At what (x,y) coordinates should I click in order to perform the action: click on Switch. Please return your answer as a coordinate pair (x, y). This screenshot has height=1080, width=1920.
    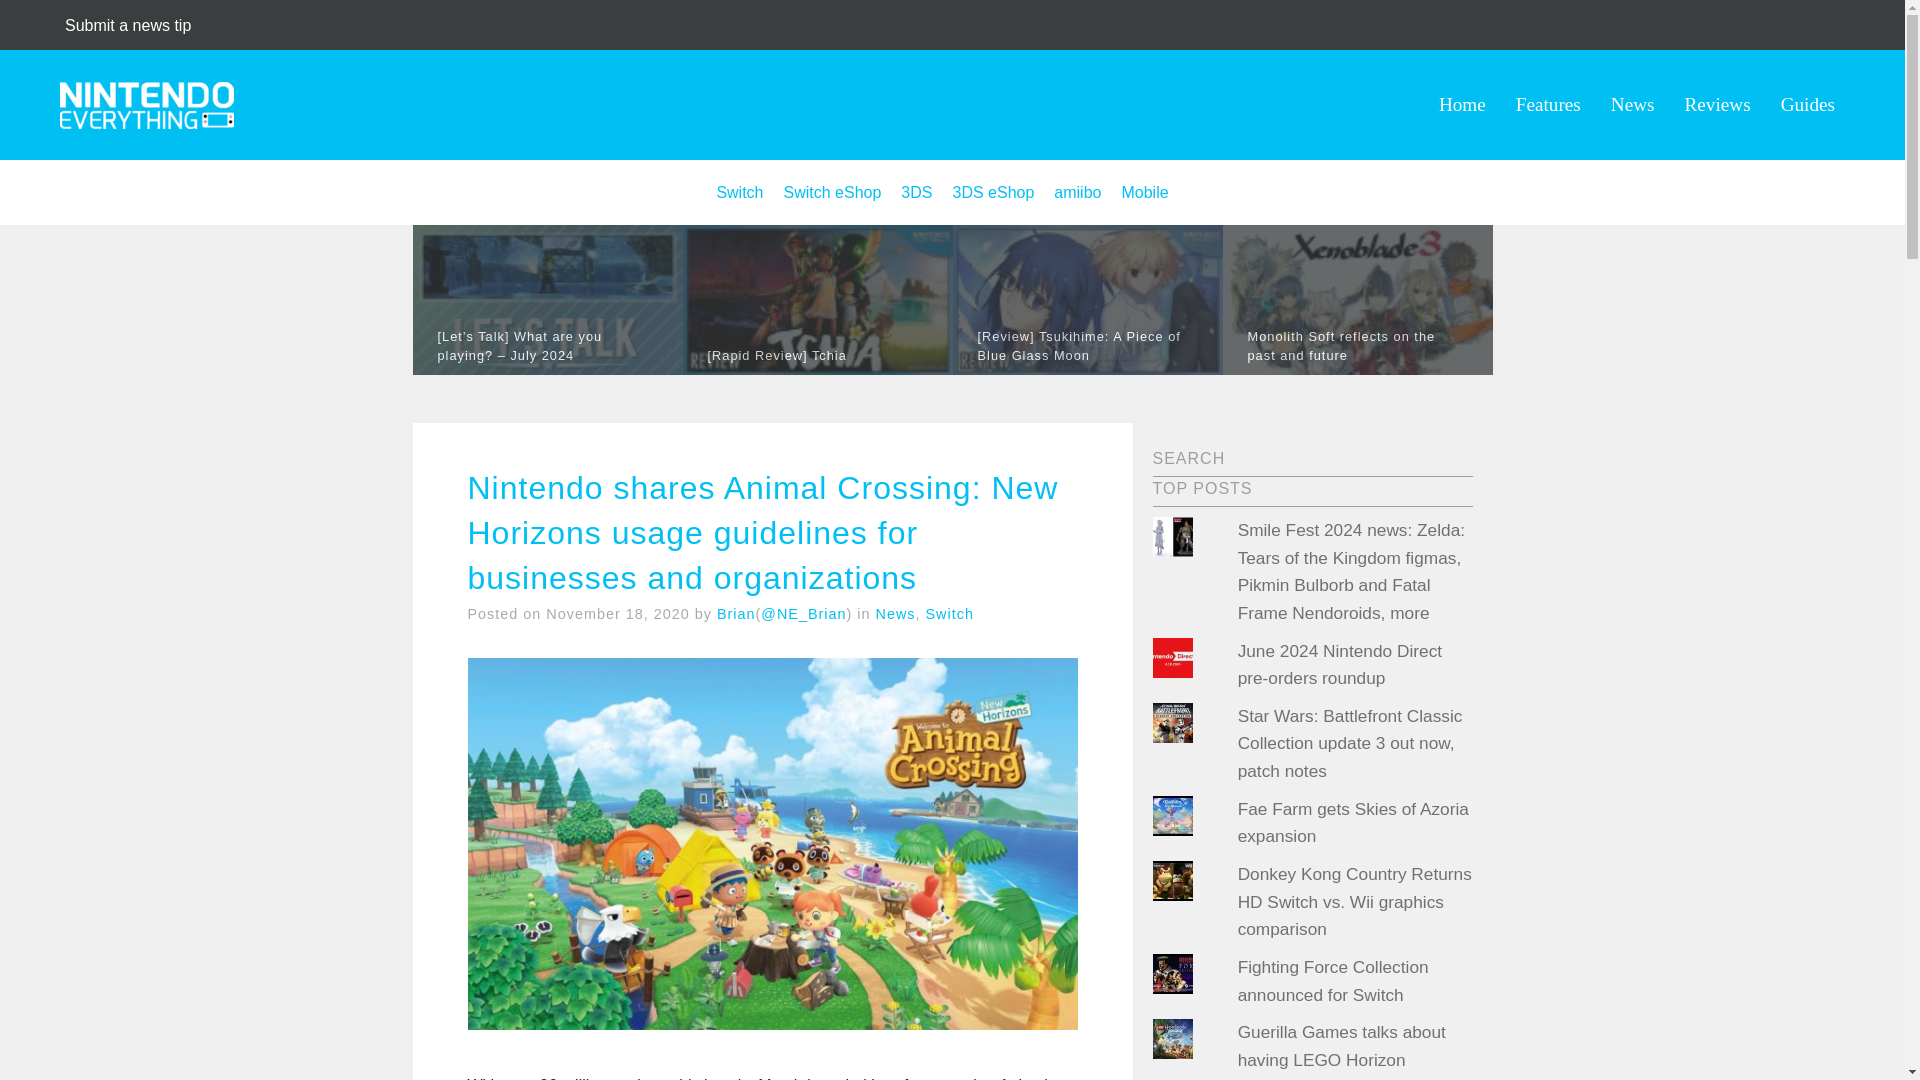
    Looking at the image, I should click on (739, 192).